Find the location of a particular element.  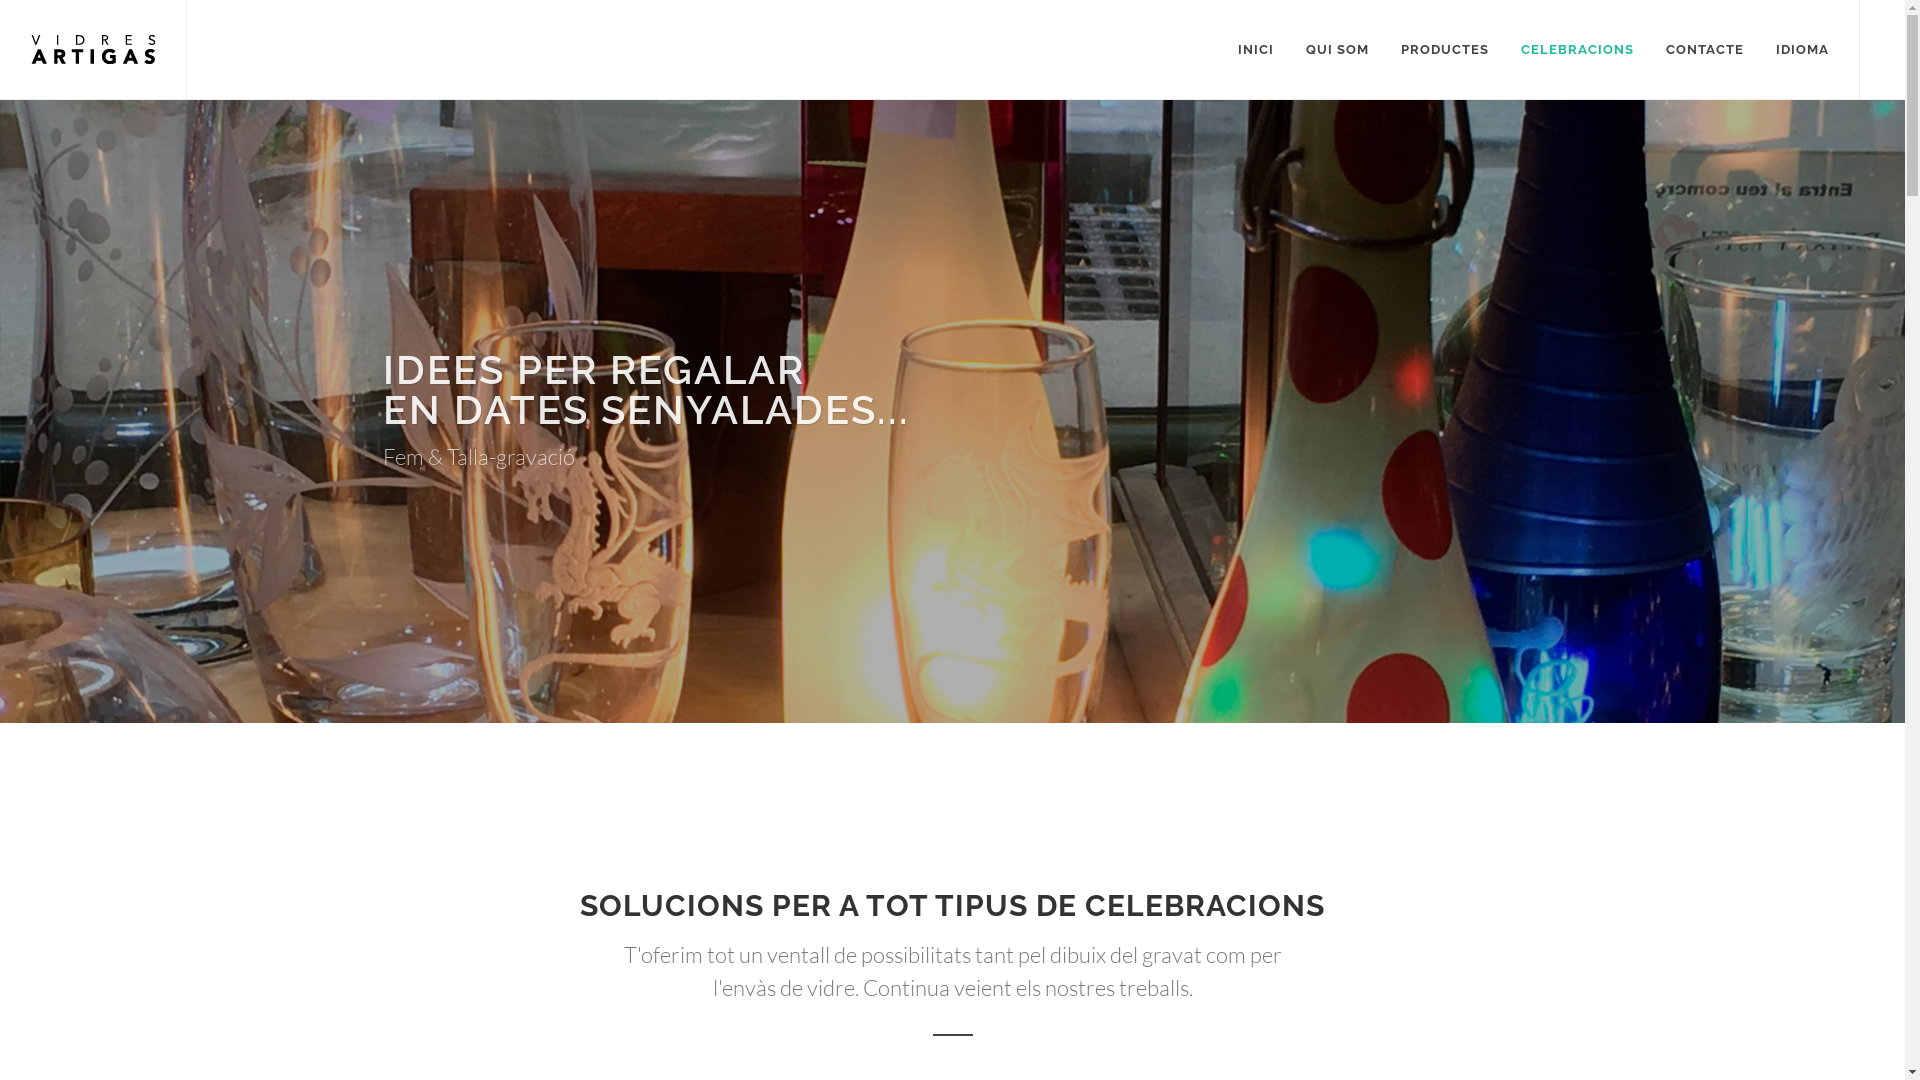

IDIOMA is located at coordinates (1802, 50).